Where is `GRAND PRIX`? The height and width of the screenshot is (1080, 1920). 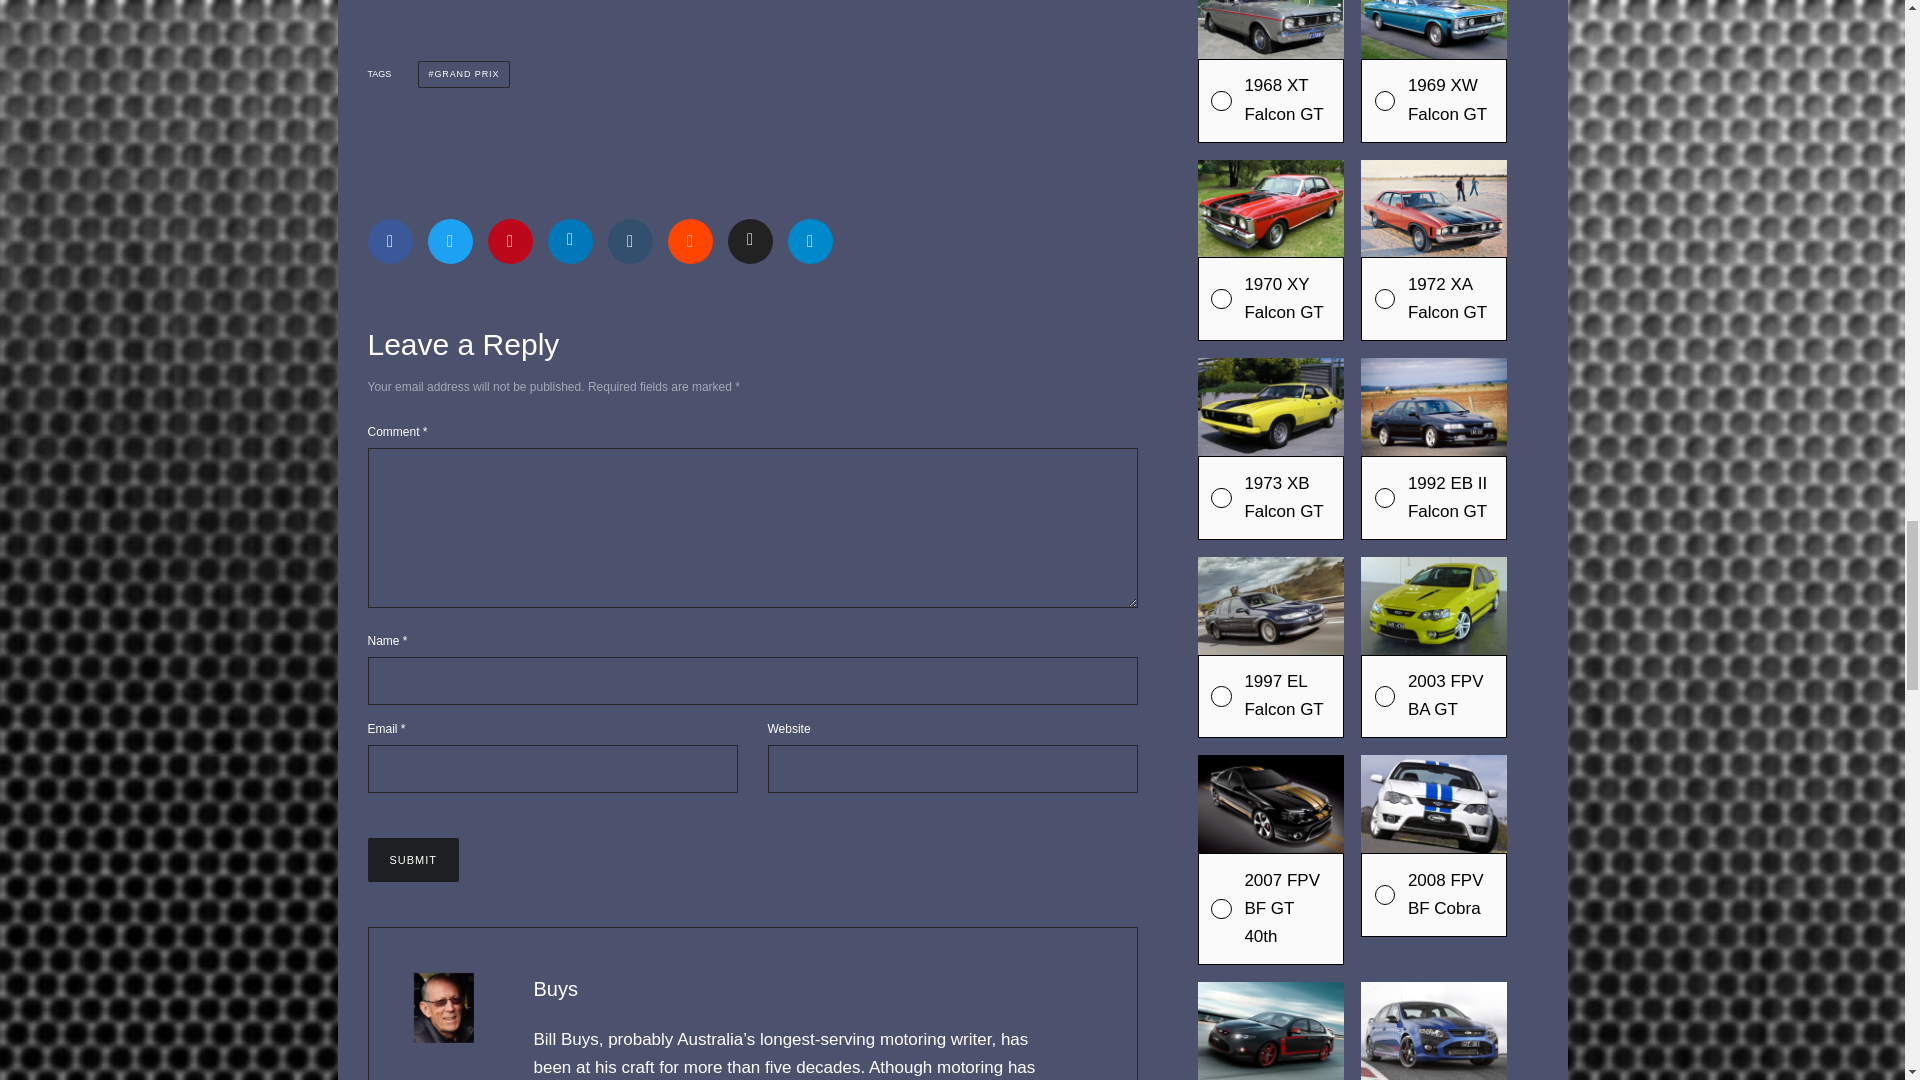 GRAND PRIX is located at coordinates (464, 74).